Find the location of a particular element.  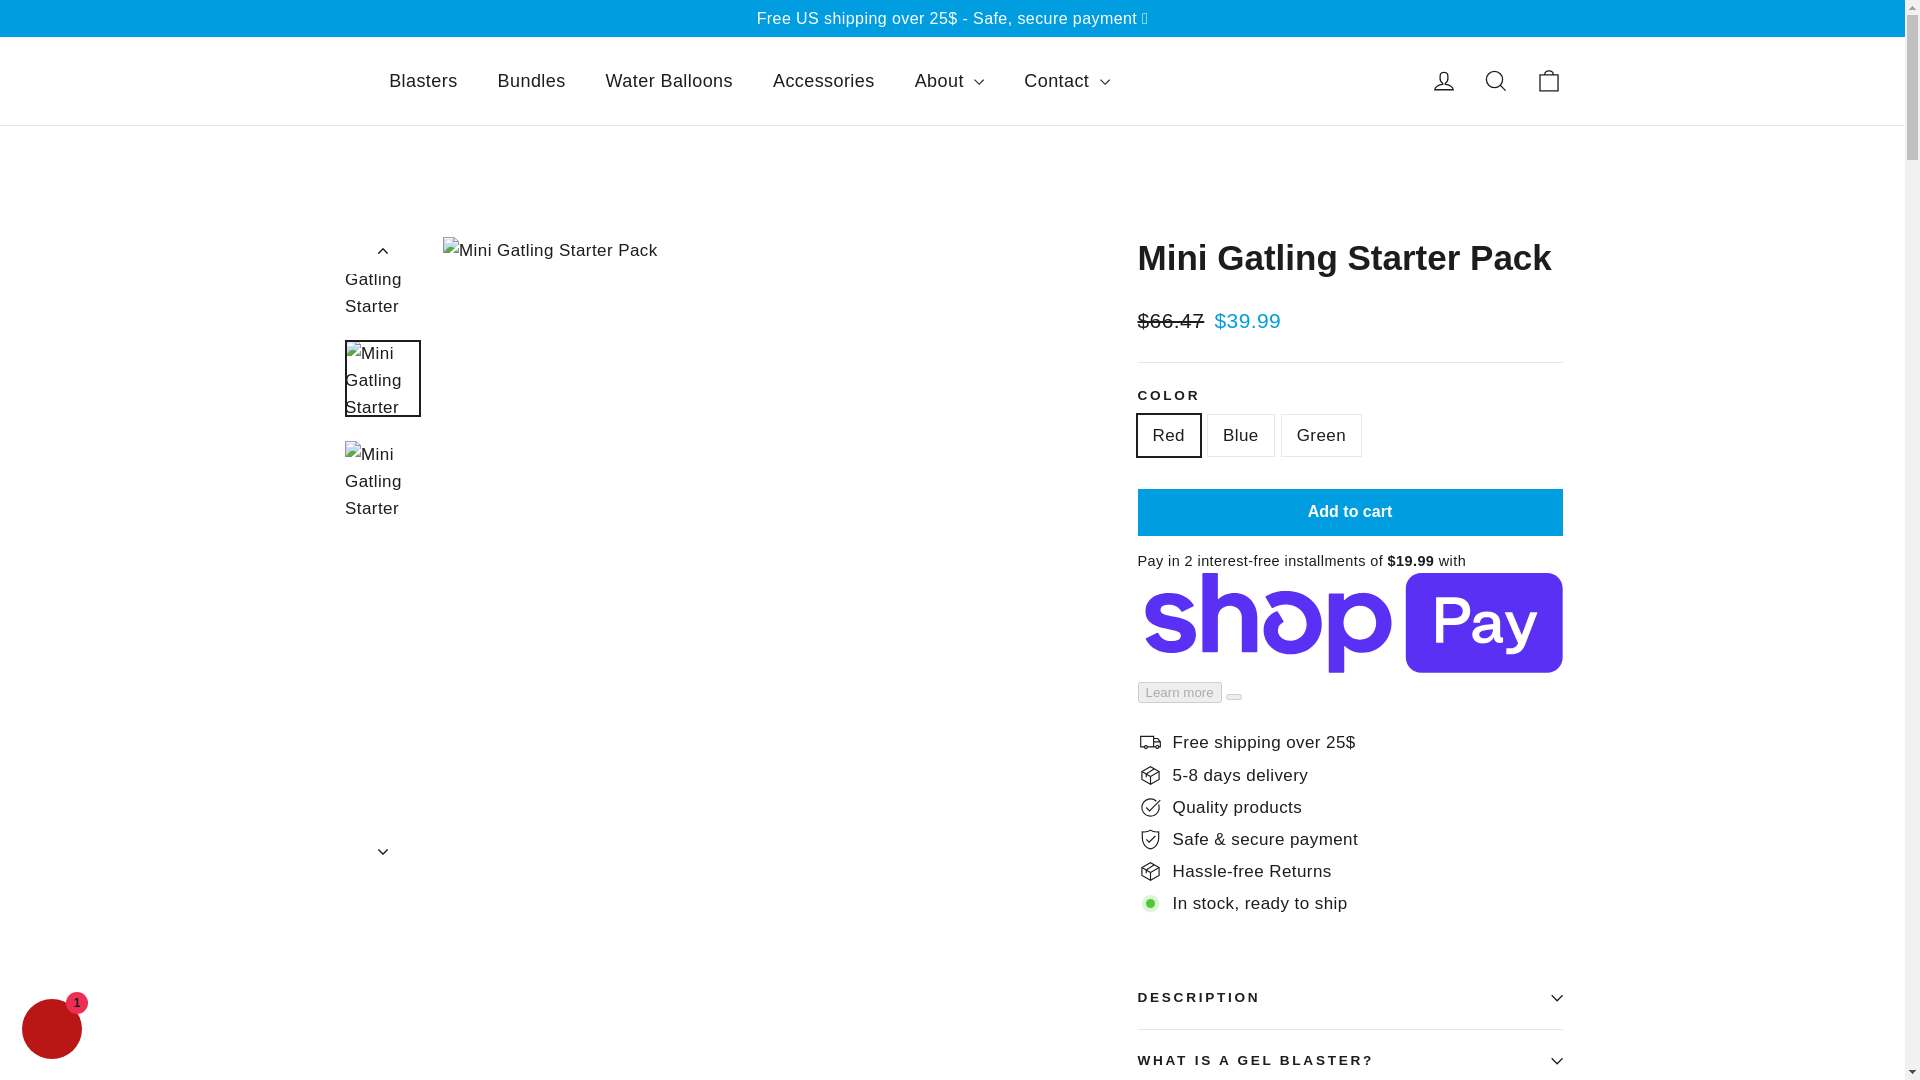

About is located at coordinates (949, 81).